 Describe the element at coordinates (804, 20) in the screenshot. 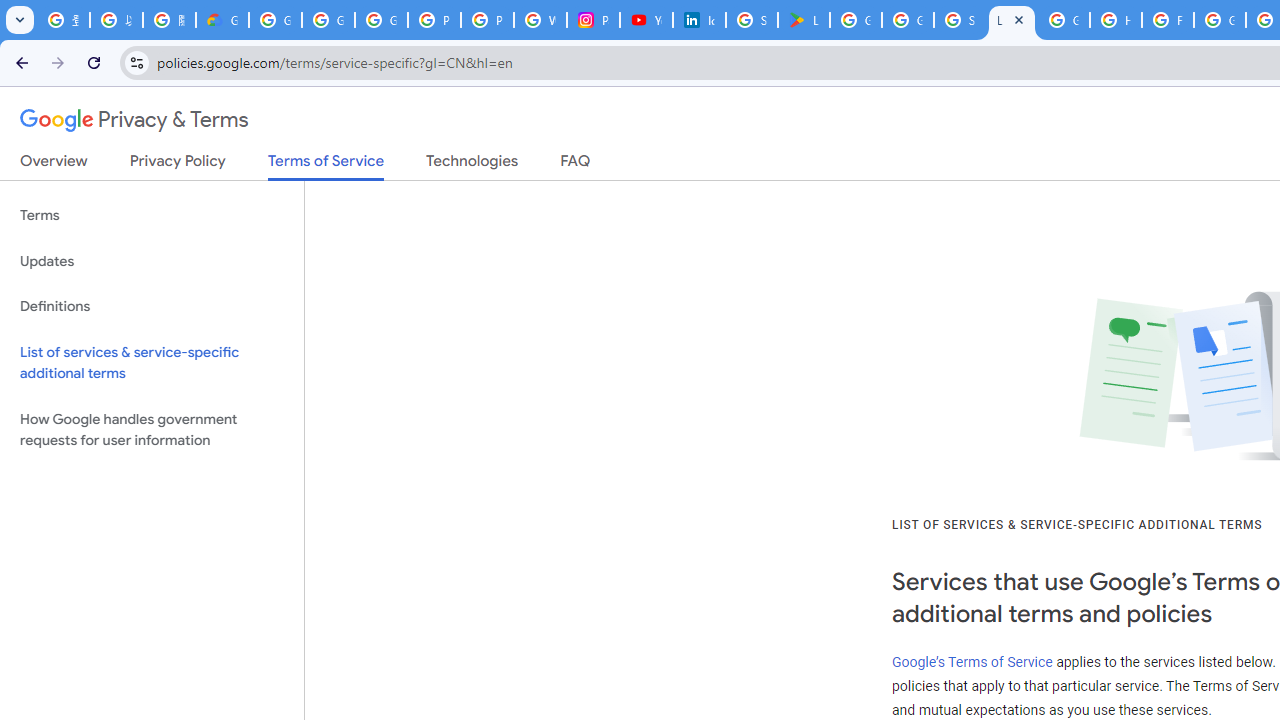

I see `Last Shelter: Survival - Apps on Google Play` at that location.